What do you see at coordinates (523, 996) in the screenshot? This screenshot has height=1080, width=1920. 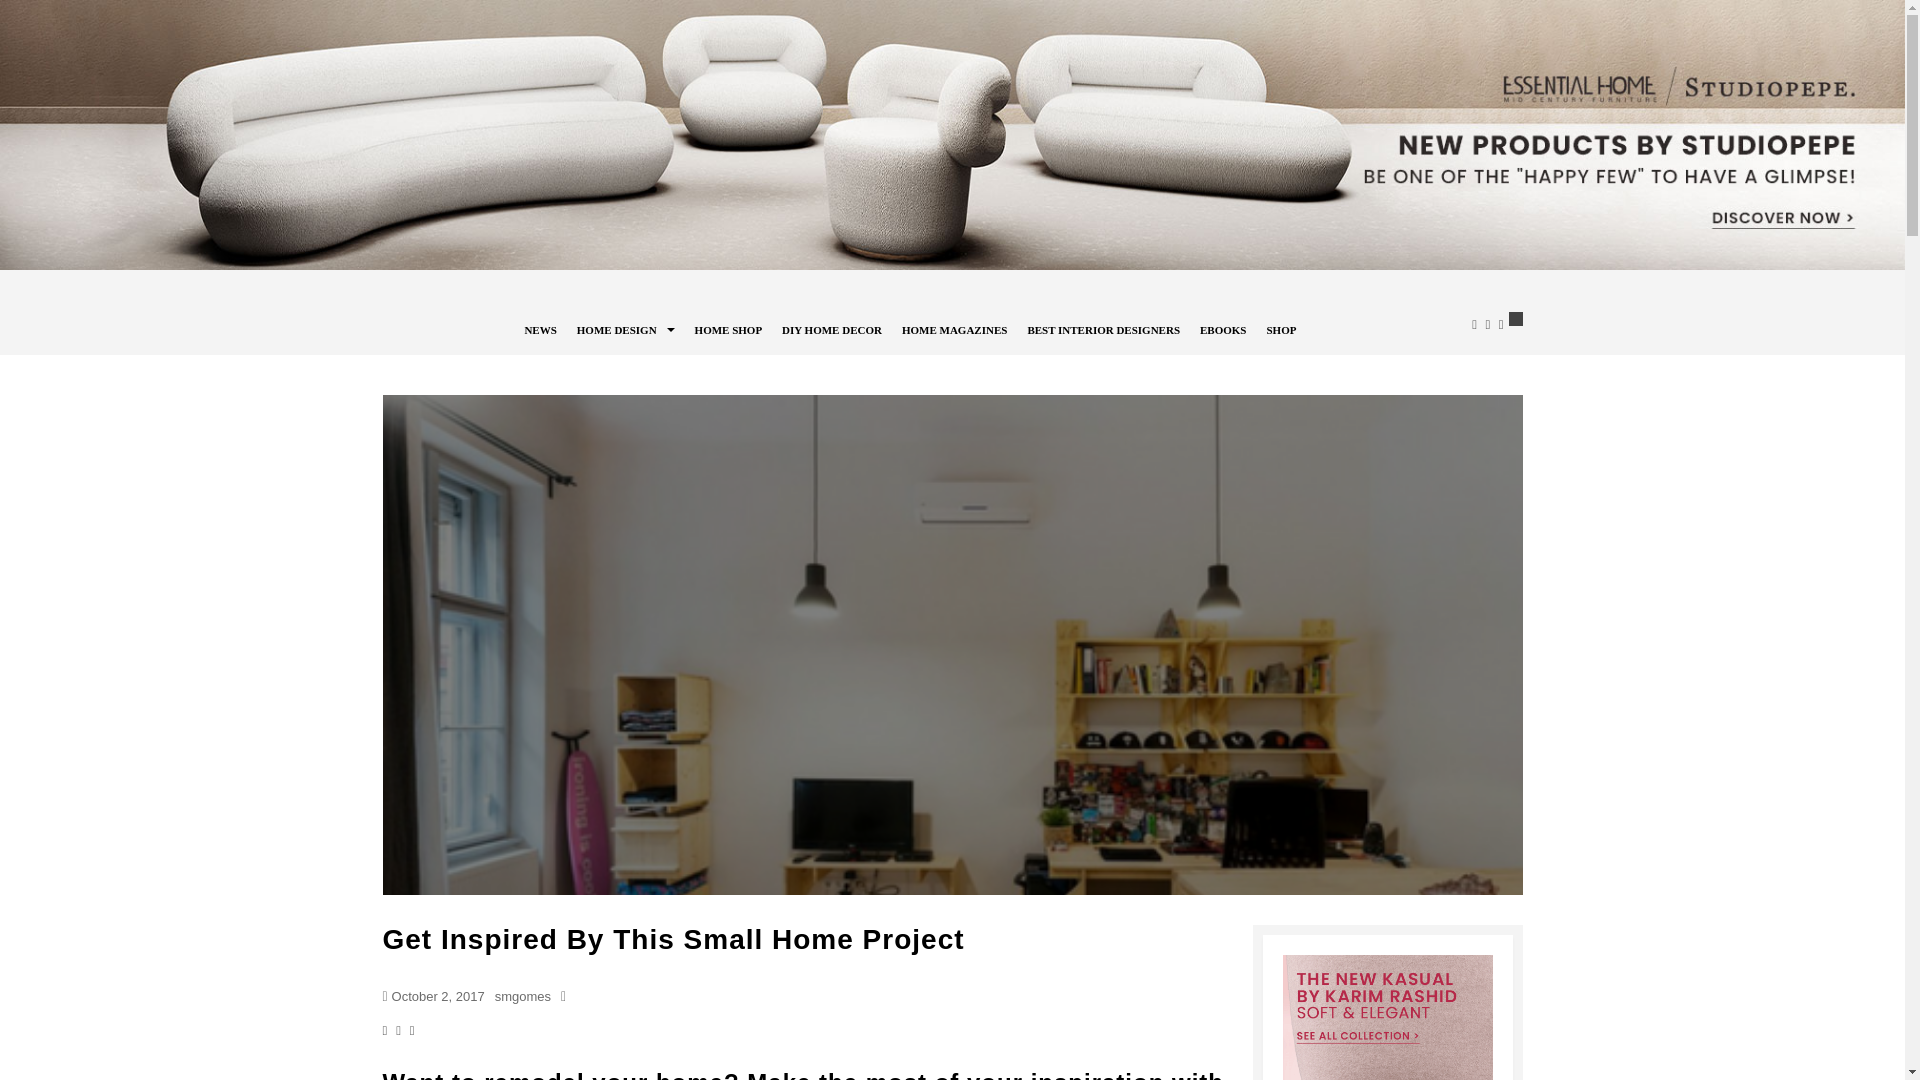 I see `smgomes` at bounding box center [523, 996].